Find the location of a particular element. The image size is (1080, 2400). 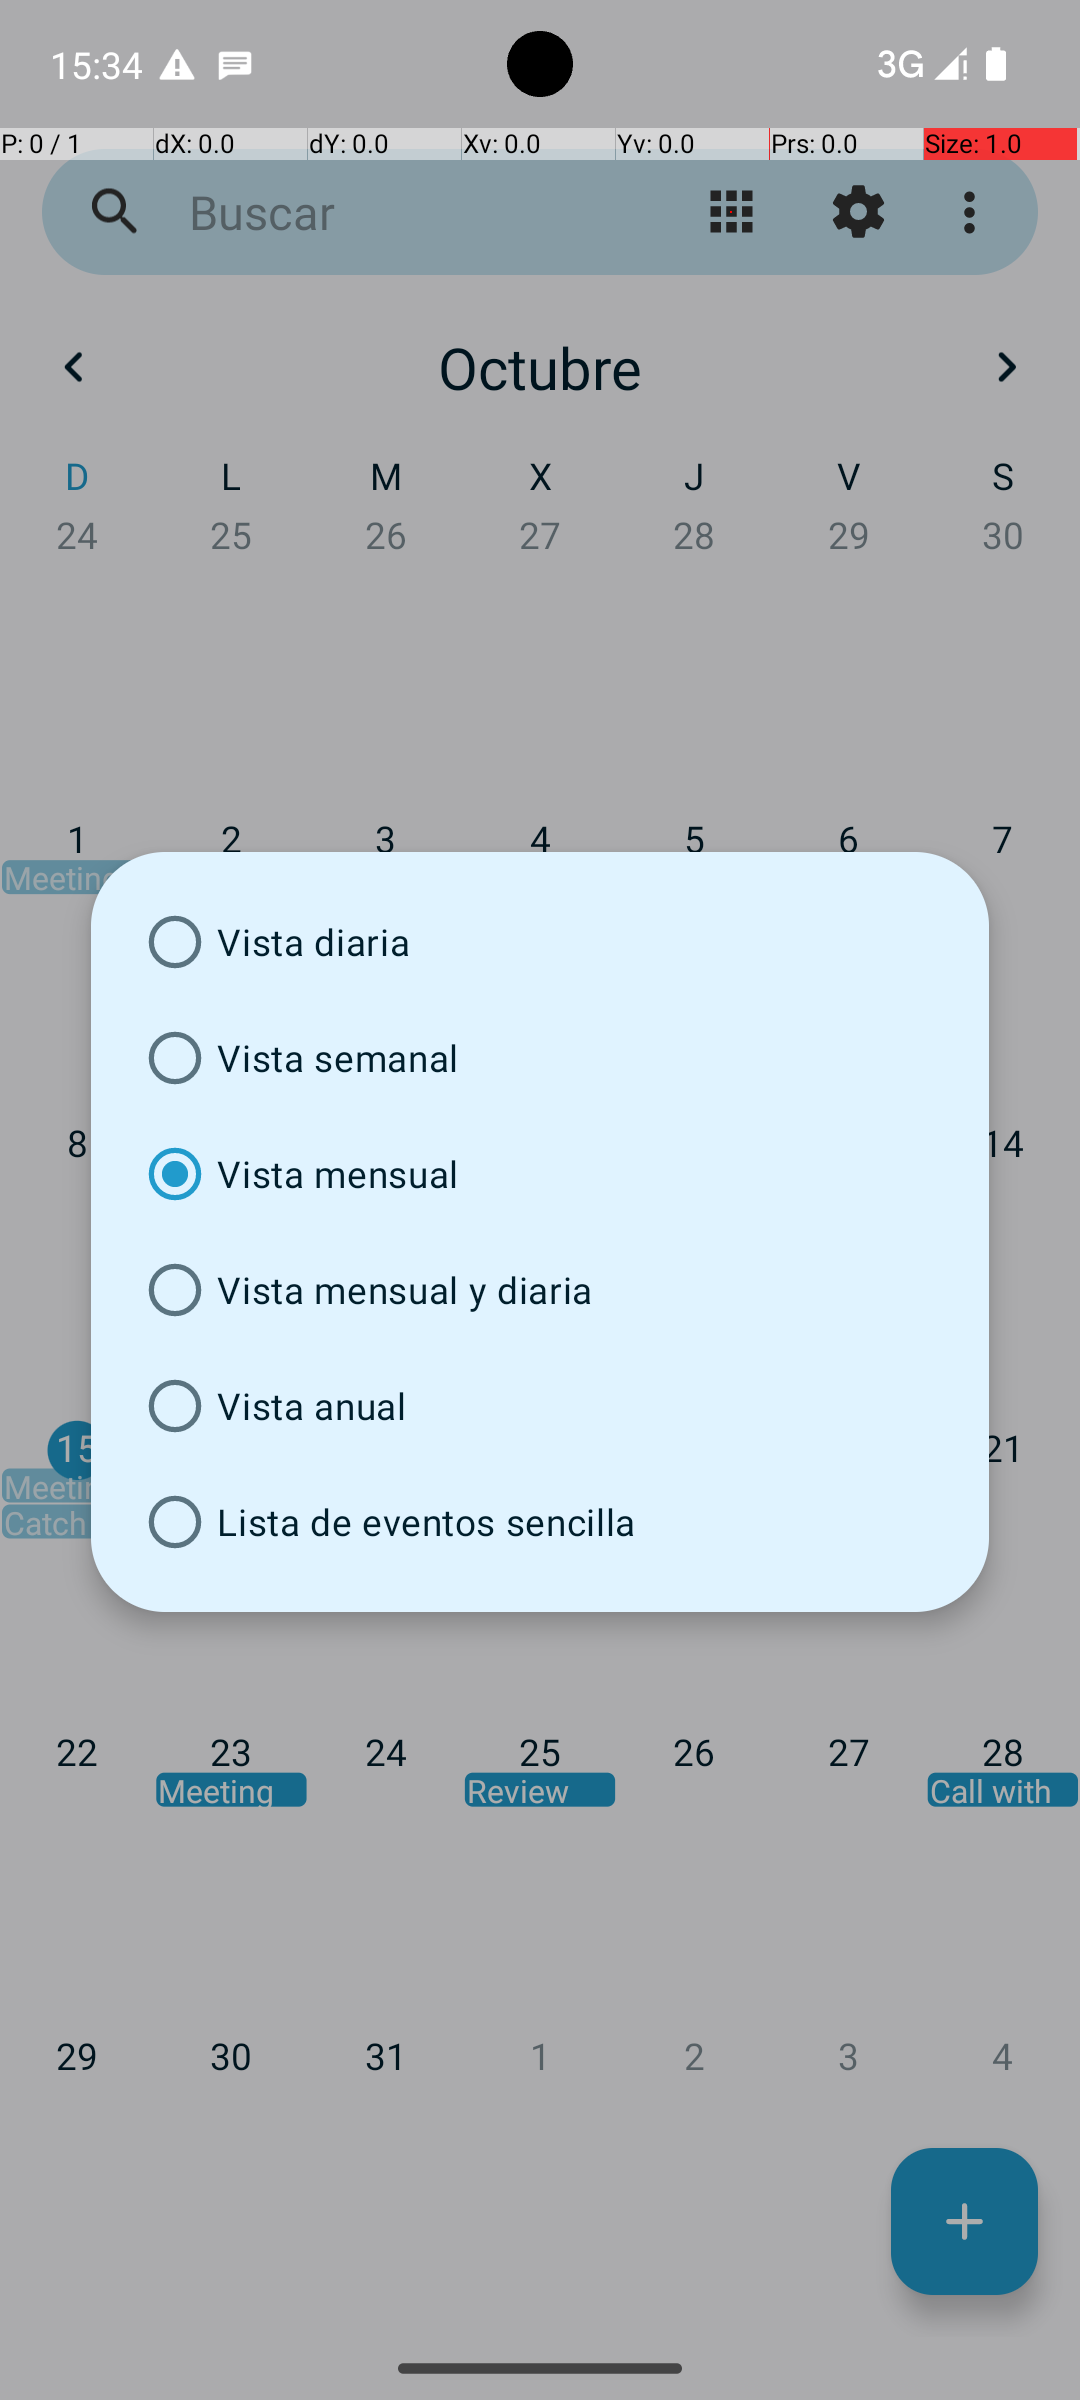

Lista de eventos sencilla is located at coordinates (540, 1522).